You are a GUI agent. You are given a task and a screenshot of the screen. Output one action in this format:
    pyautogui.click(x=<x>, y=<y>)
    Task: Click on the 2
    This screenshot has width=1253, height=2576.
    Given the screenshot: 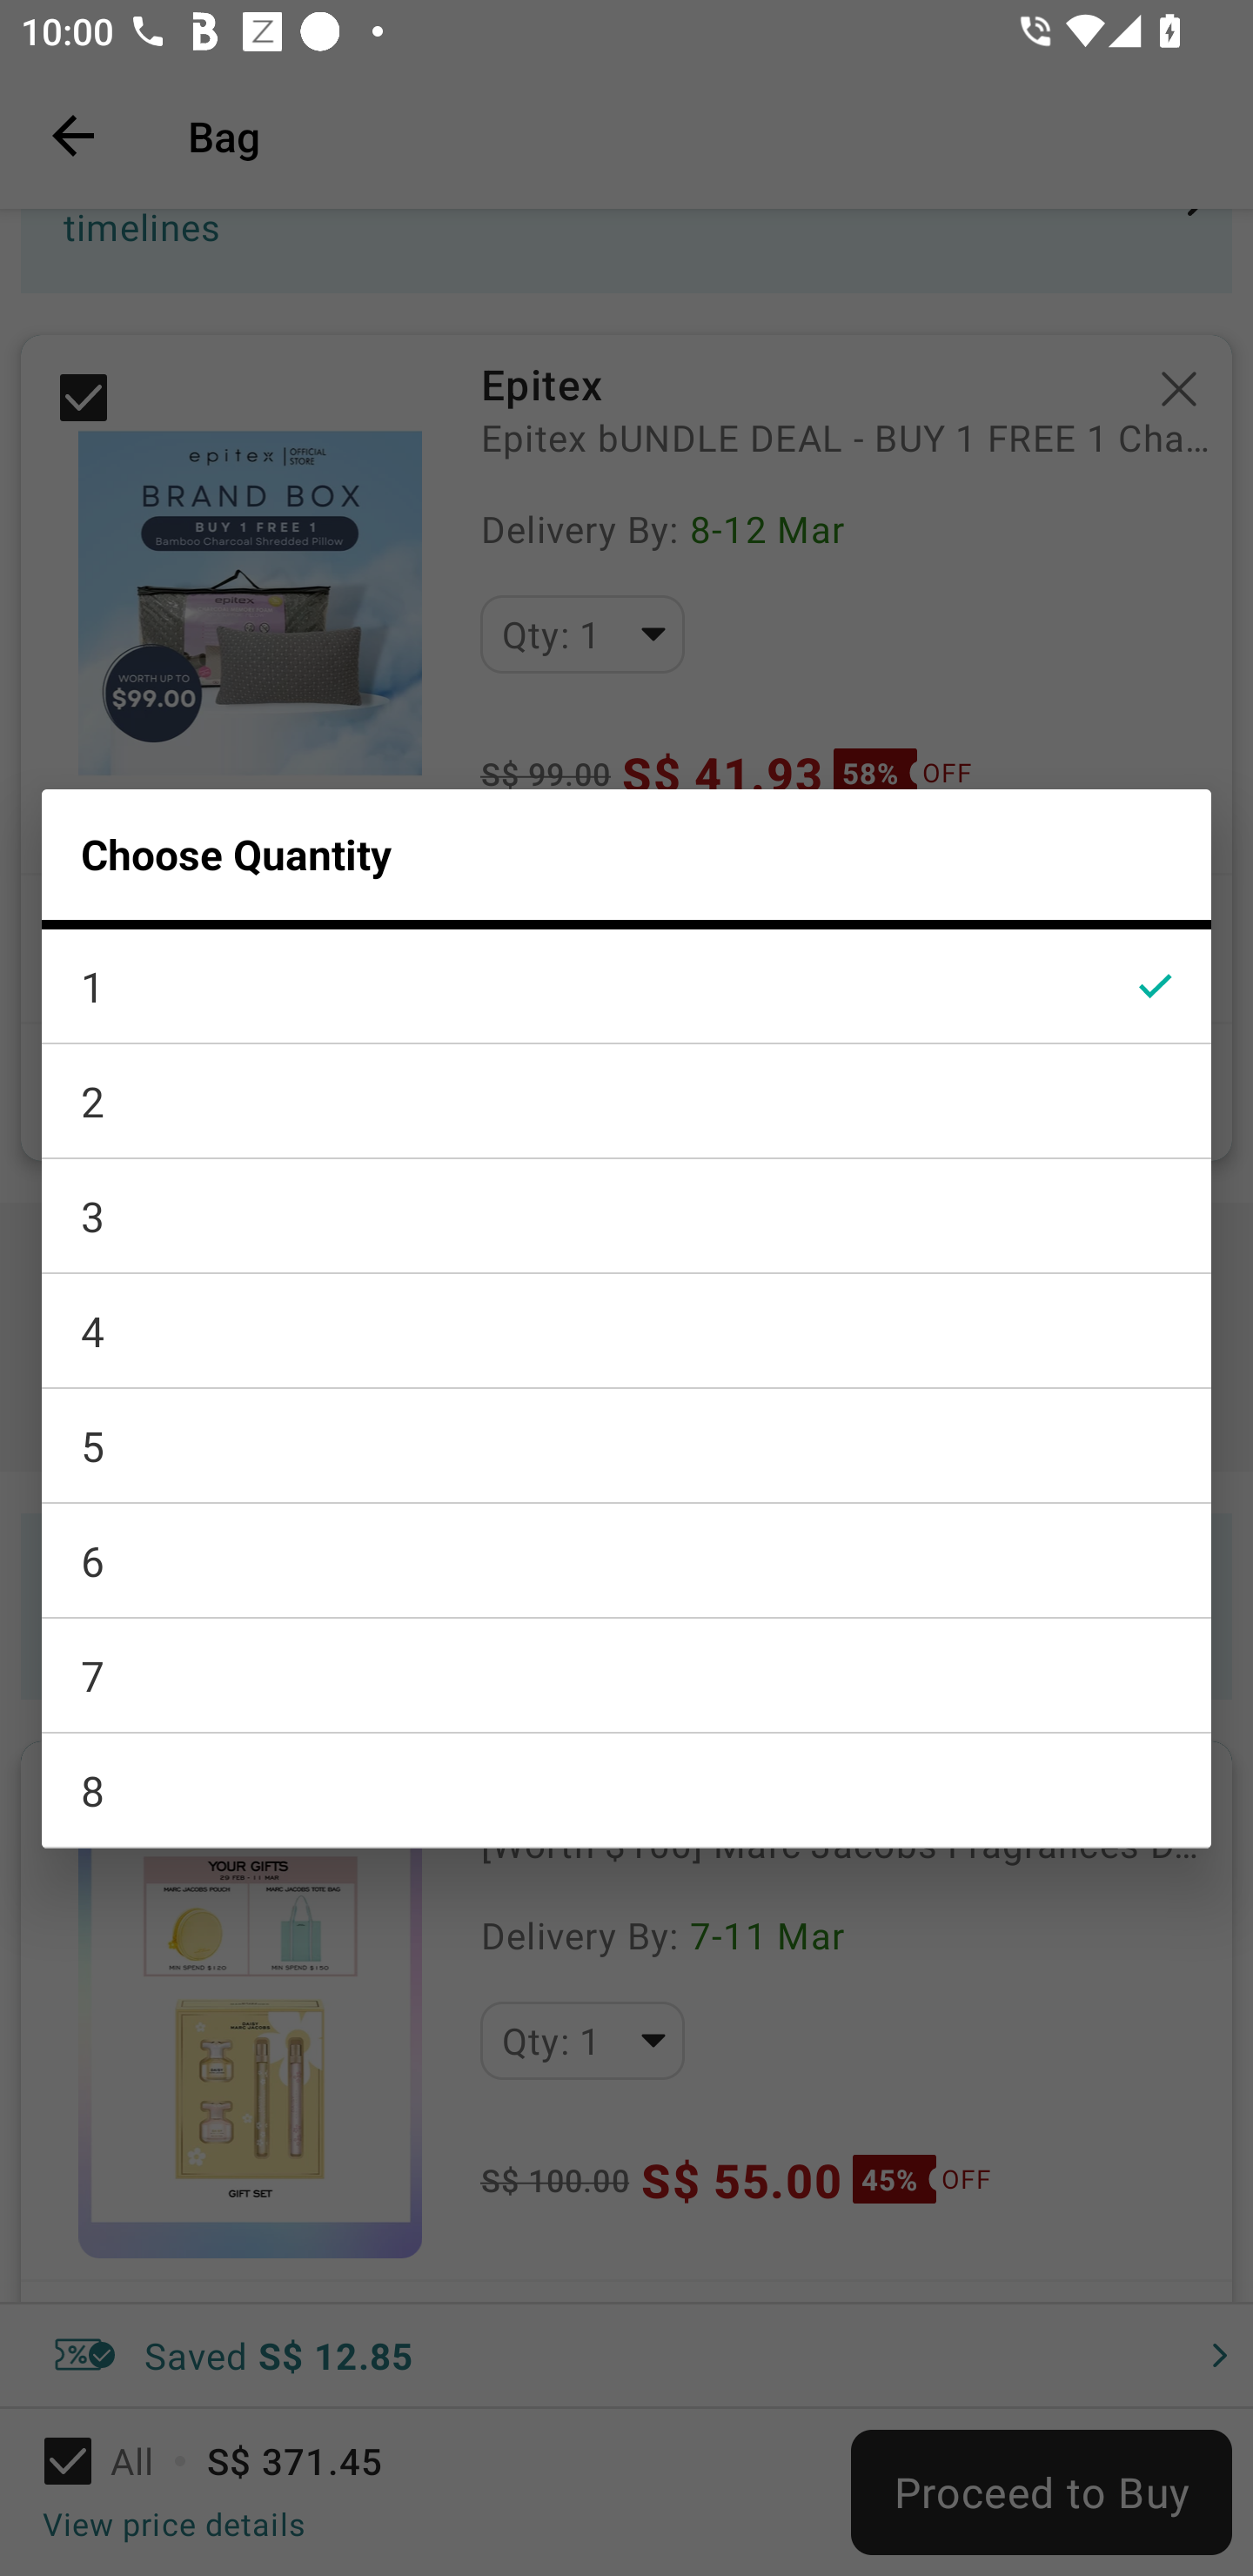 What is the action you would take?
    pyautogui.click(x=626, y=1101)
    